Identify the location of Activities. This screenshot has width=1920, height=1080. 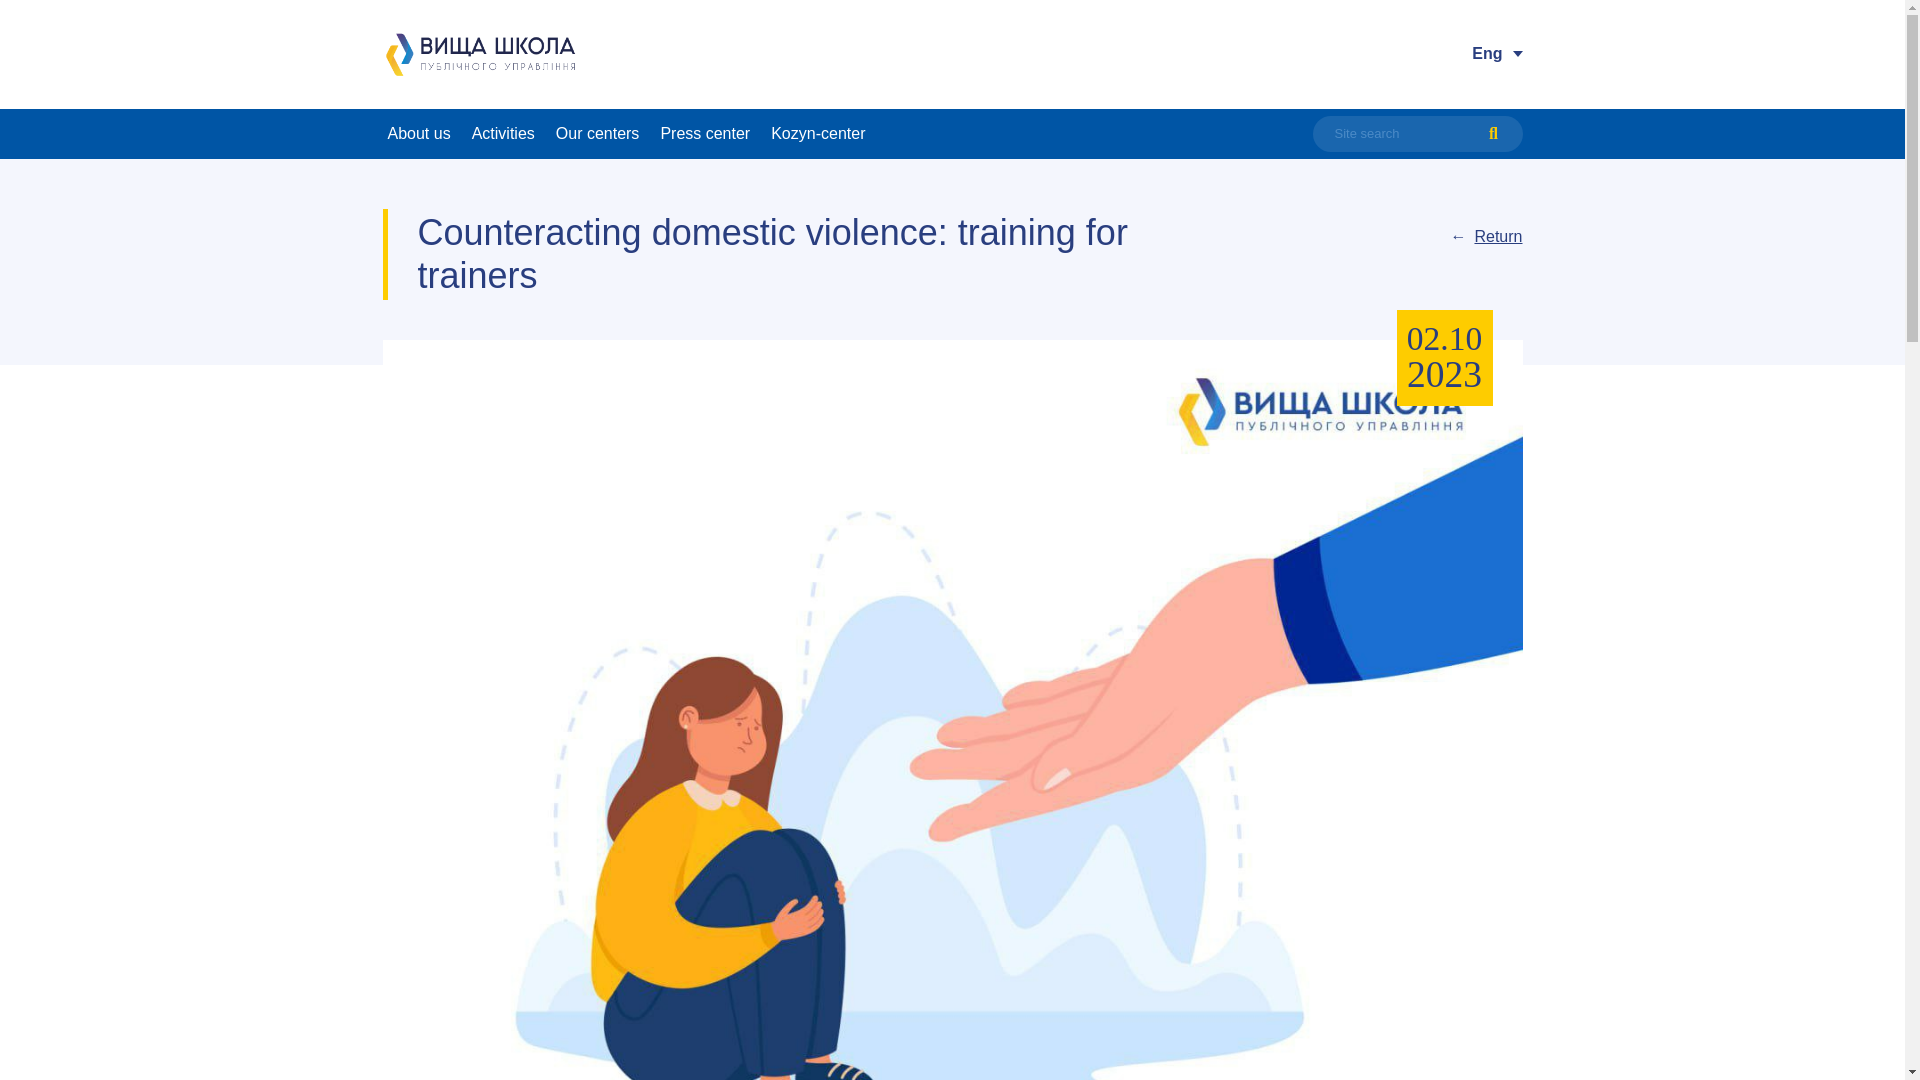
(502, 134).